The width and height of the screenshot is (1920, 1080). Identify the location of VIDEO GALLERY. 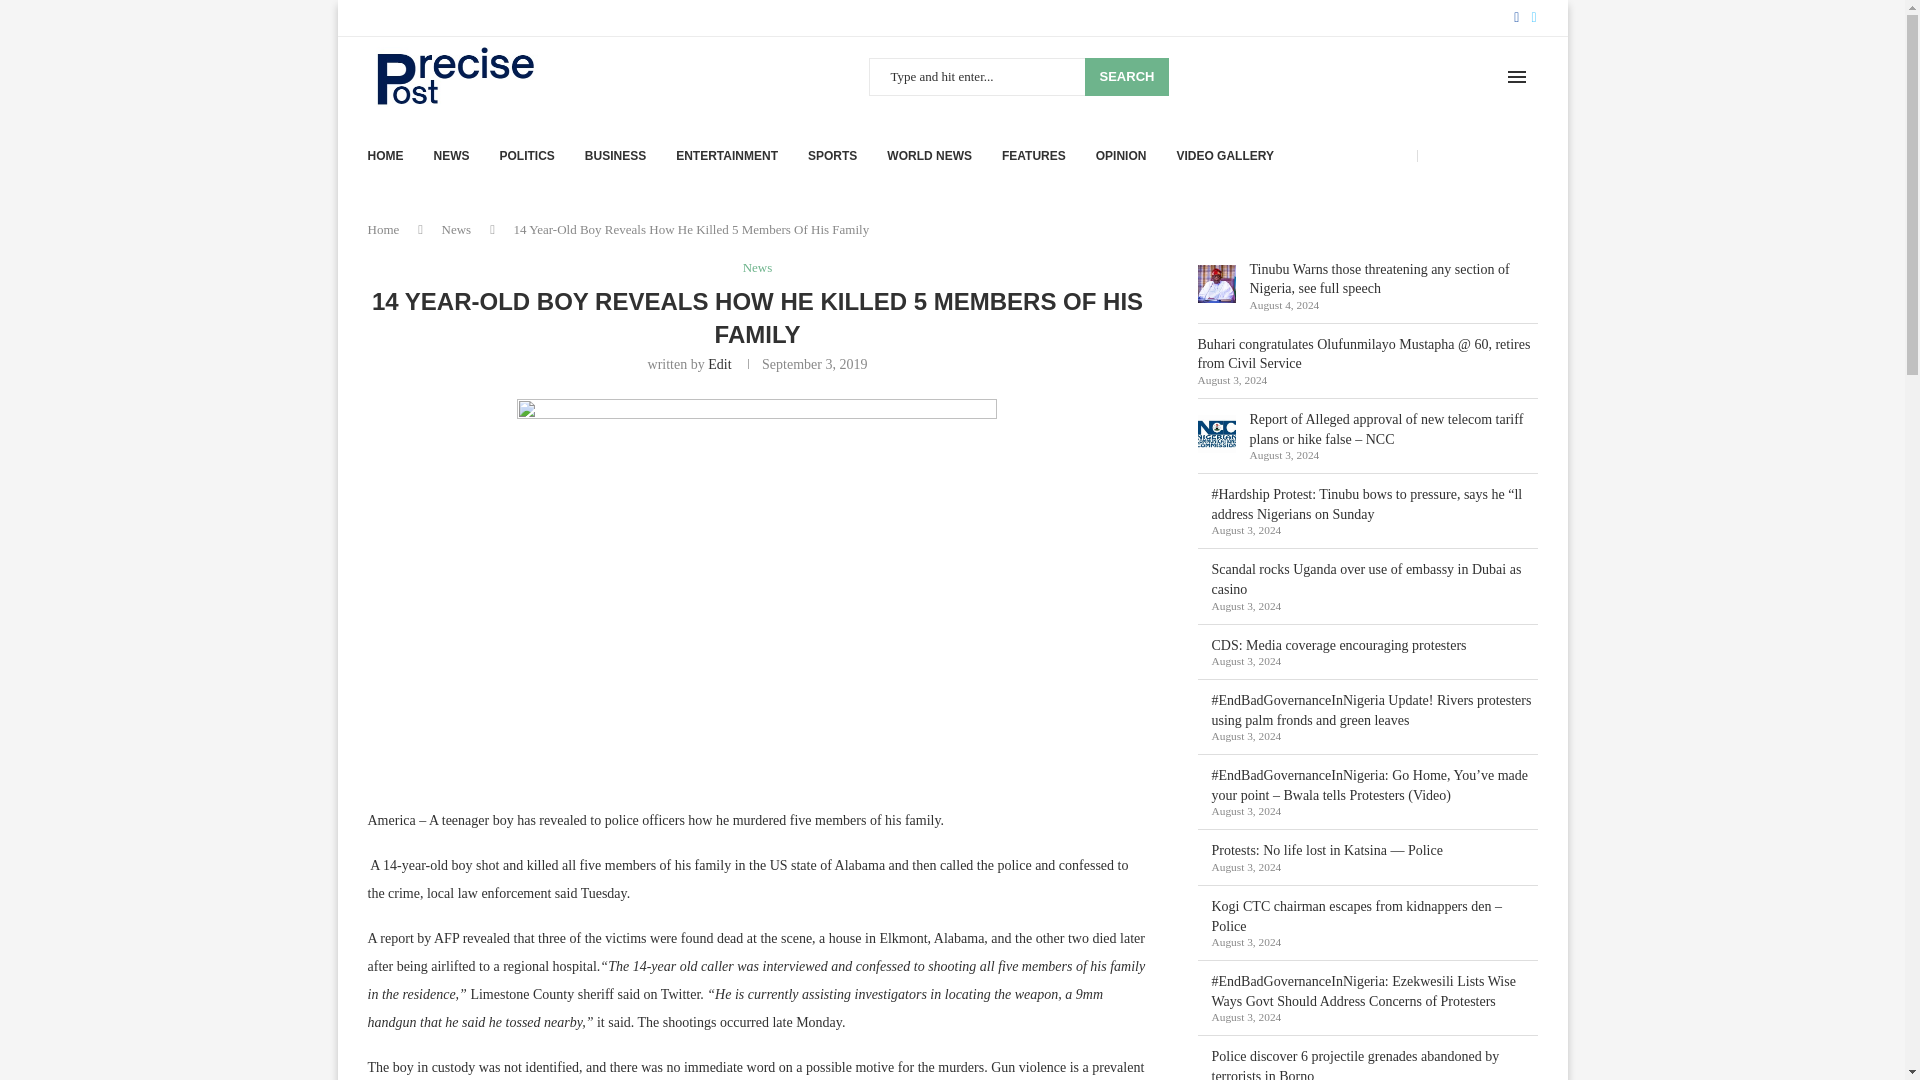
(1224, 156).